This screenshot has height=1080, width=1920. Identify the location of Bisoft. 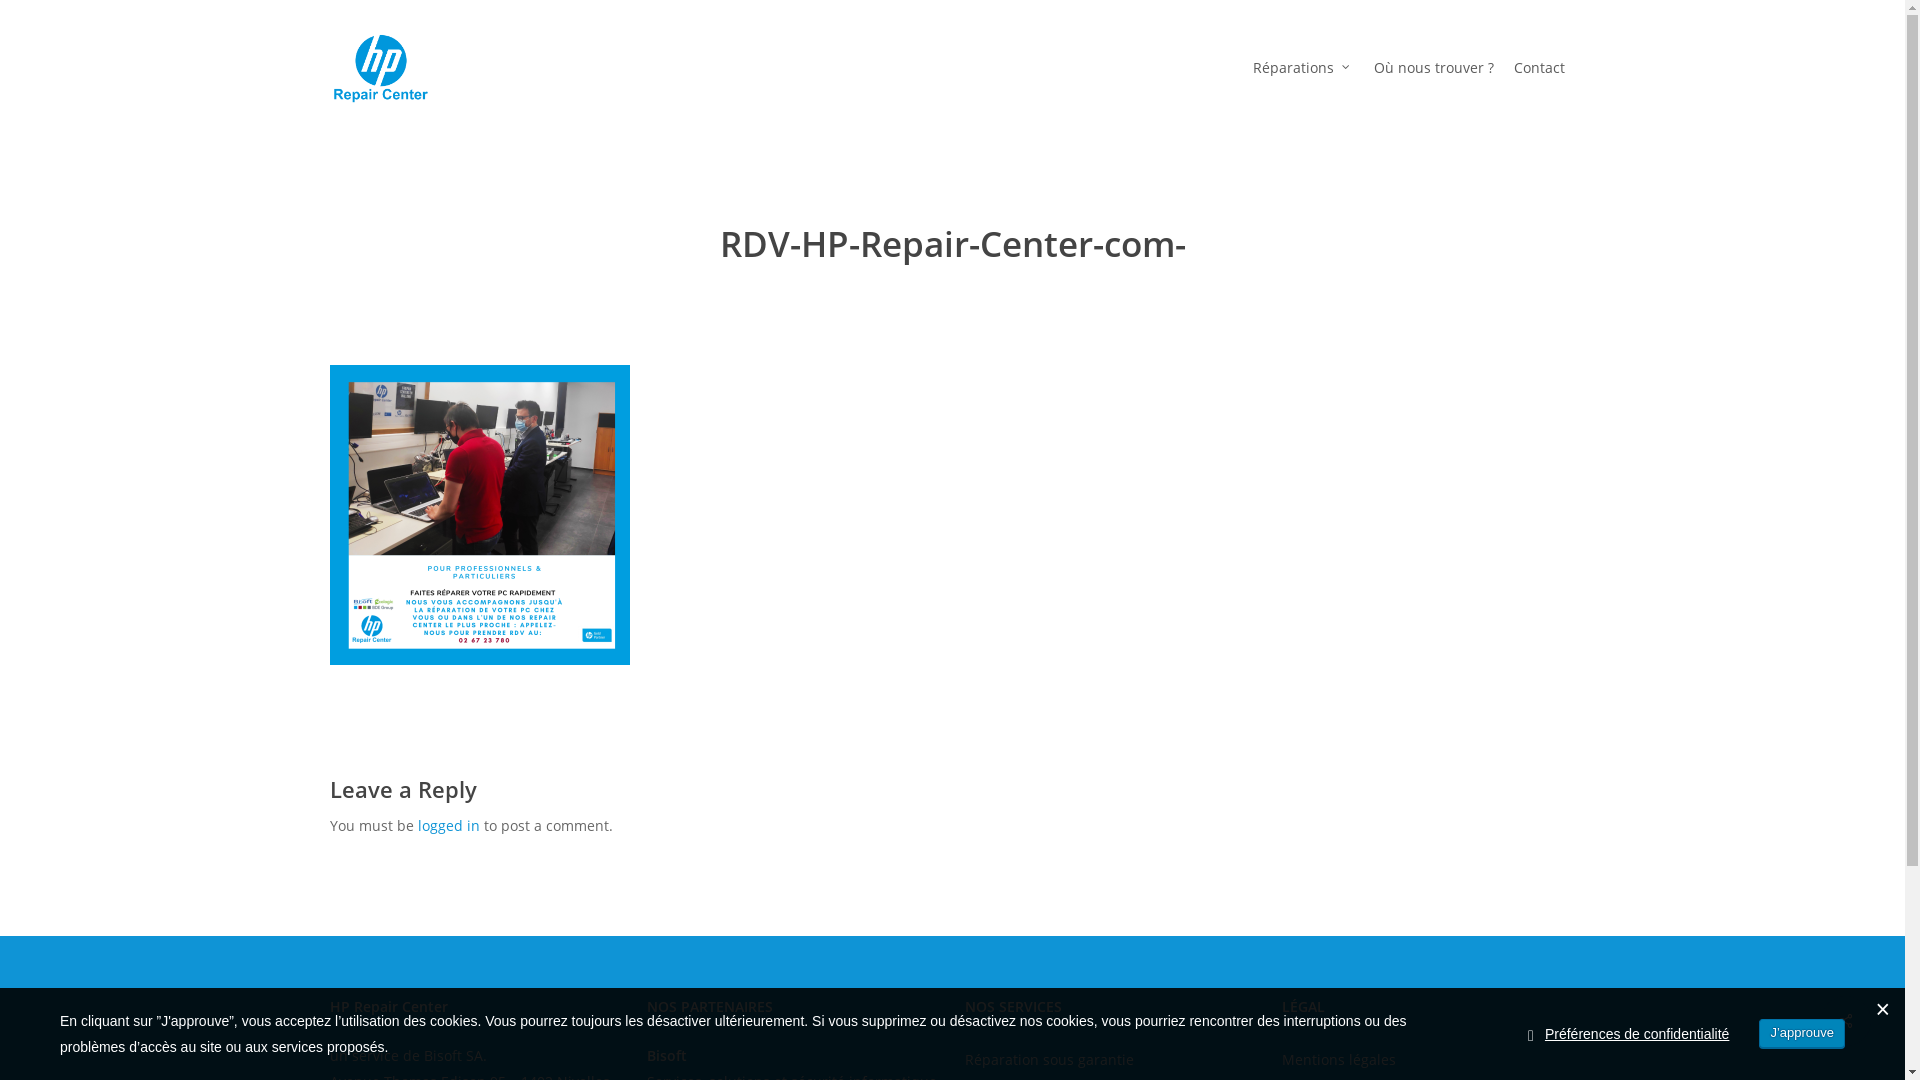
(667, 1056).